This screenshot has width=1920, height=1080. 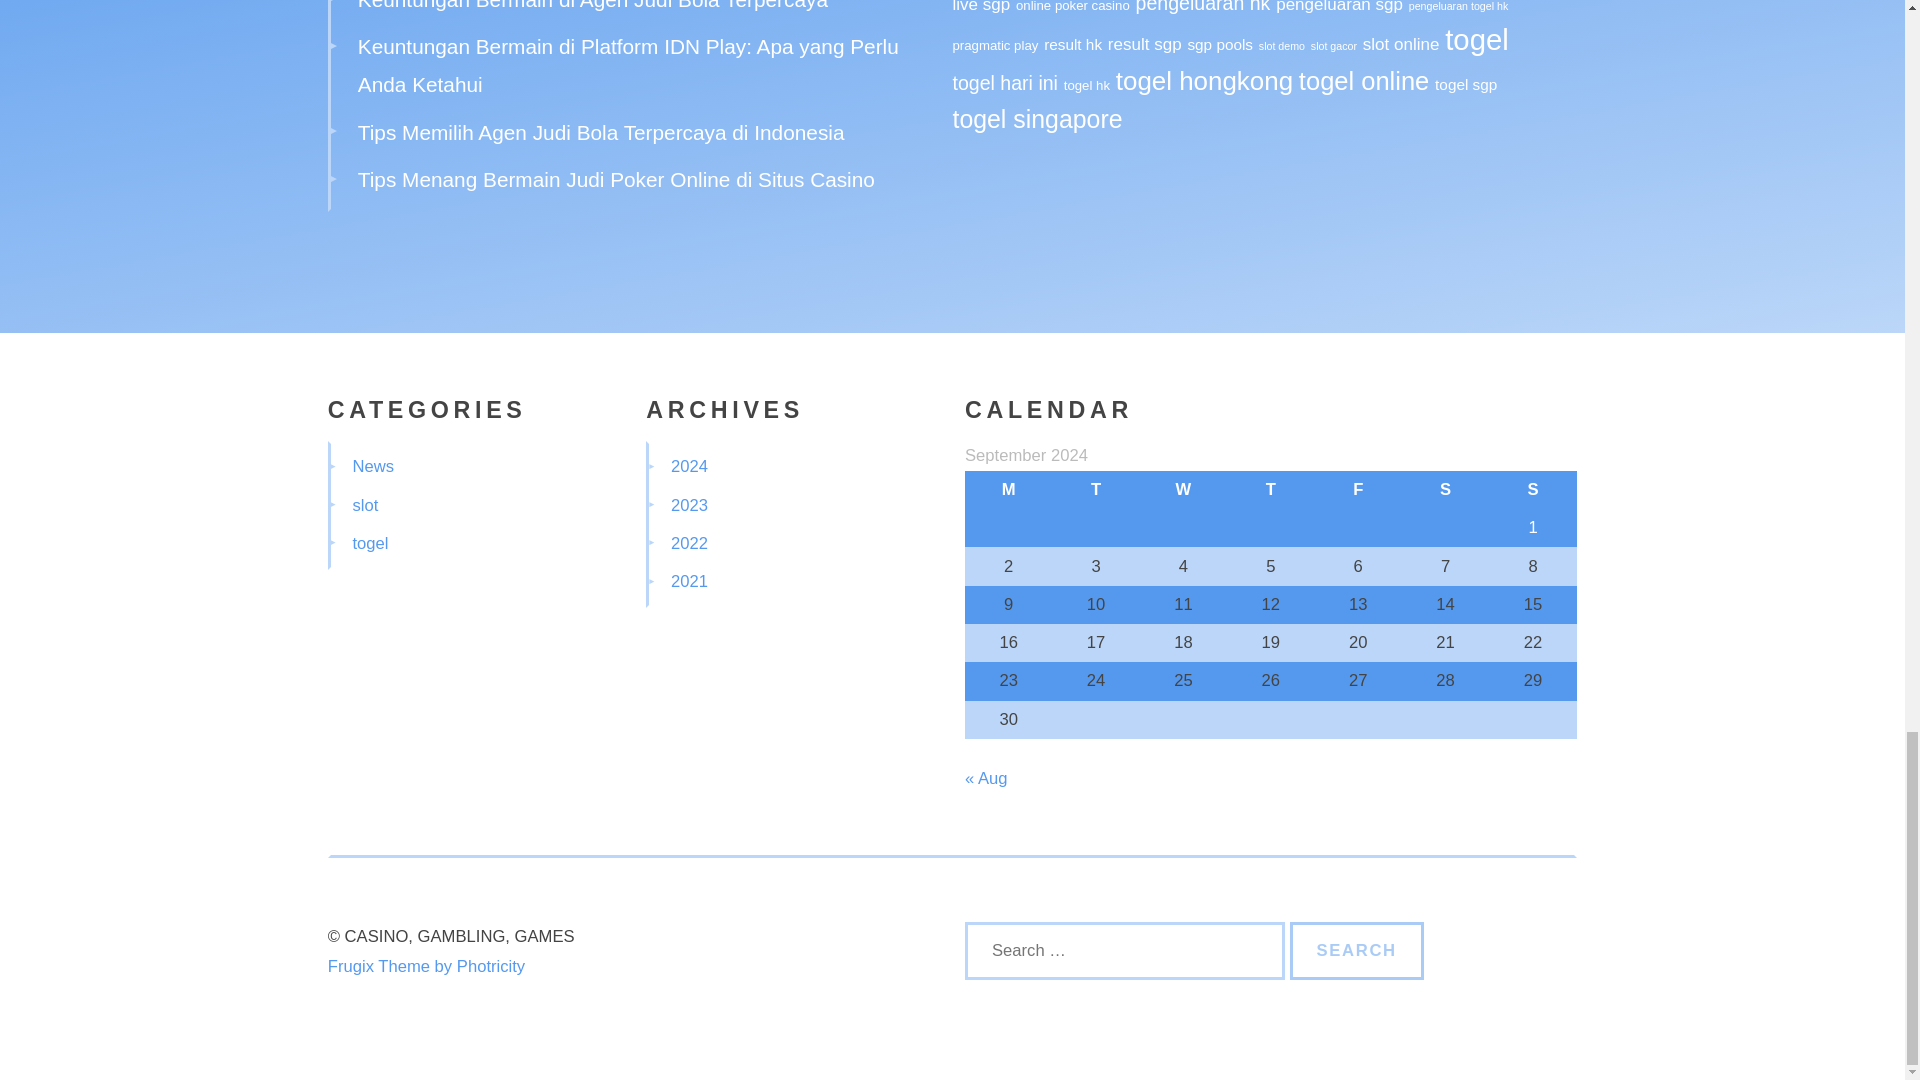 What do you see at coordinates (600, 132) in the screenshot?
I see `Tips Memilih Agen Judi Bola Terpercaya di Indonesia` at bounding box center [600, 132].